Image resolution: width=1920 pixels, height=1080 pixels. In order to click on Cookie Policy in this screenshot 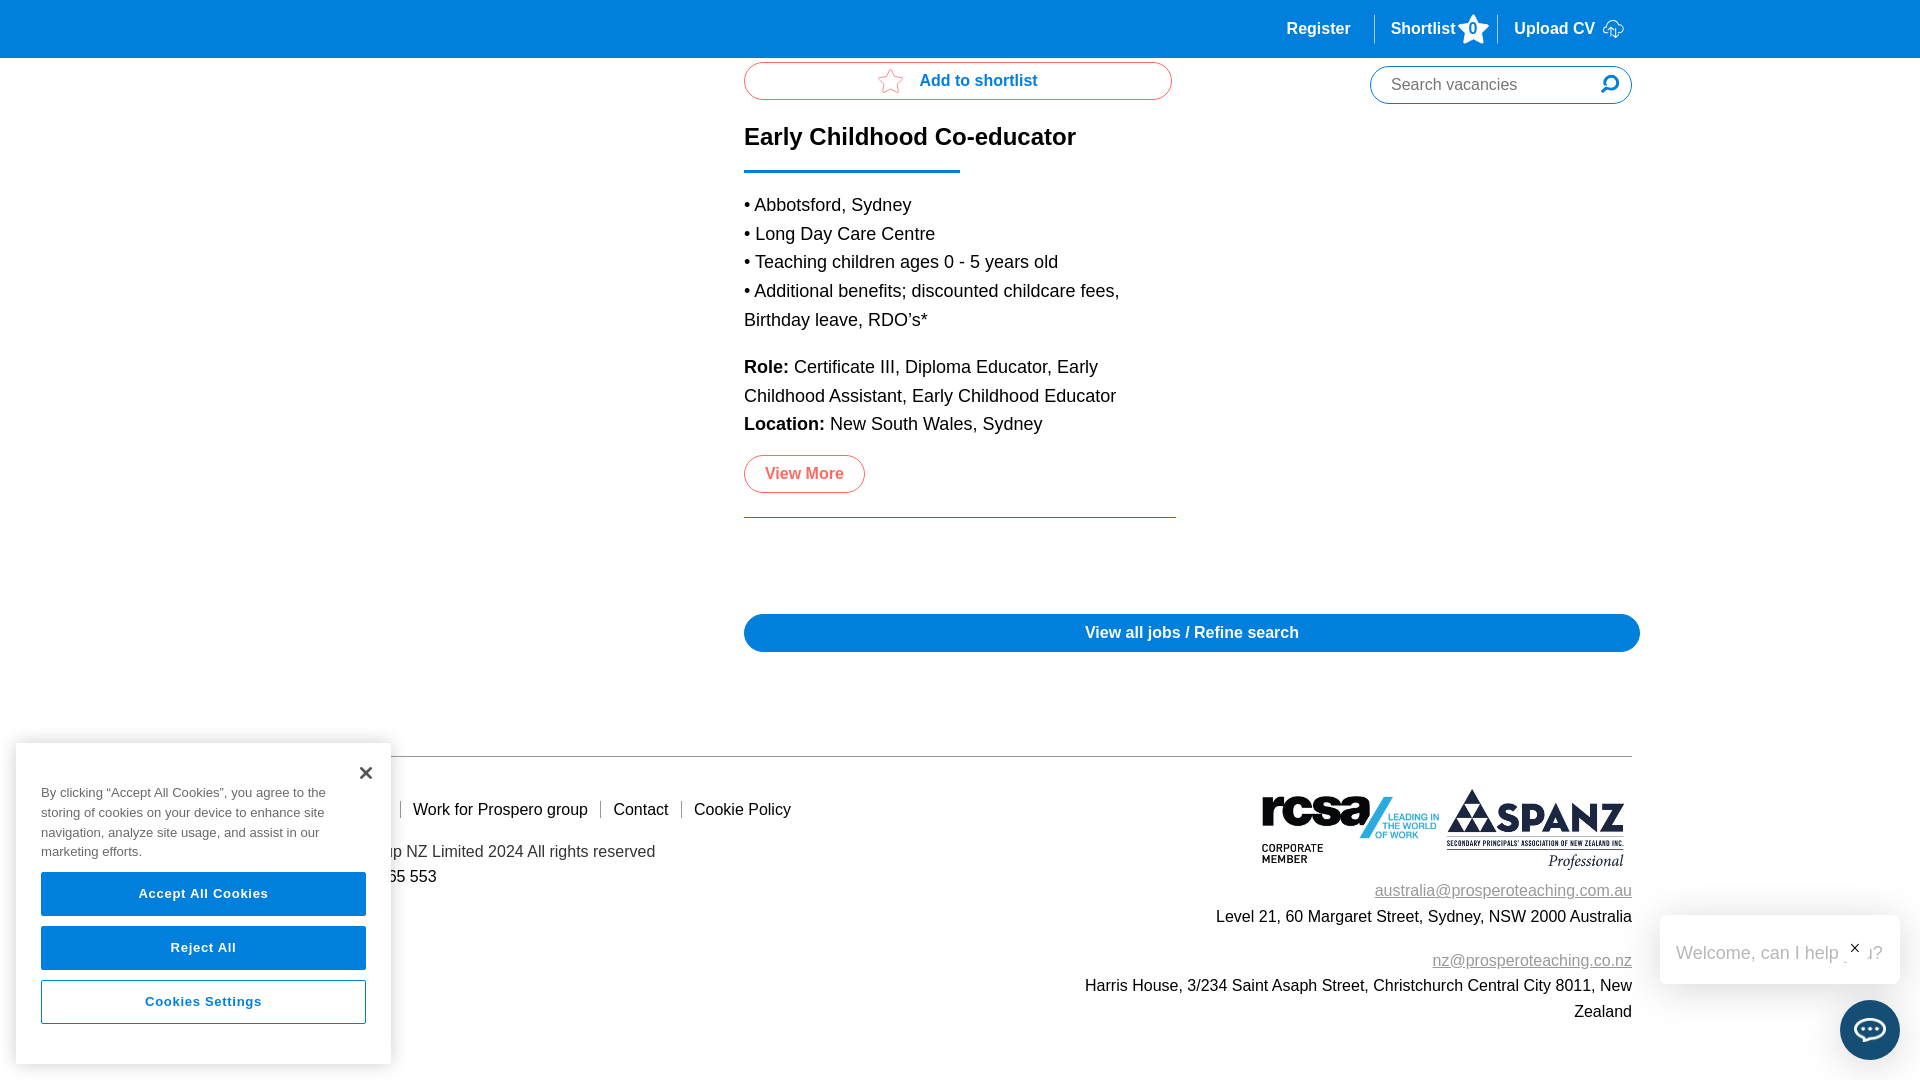, I will do `click(738, 810)`.